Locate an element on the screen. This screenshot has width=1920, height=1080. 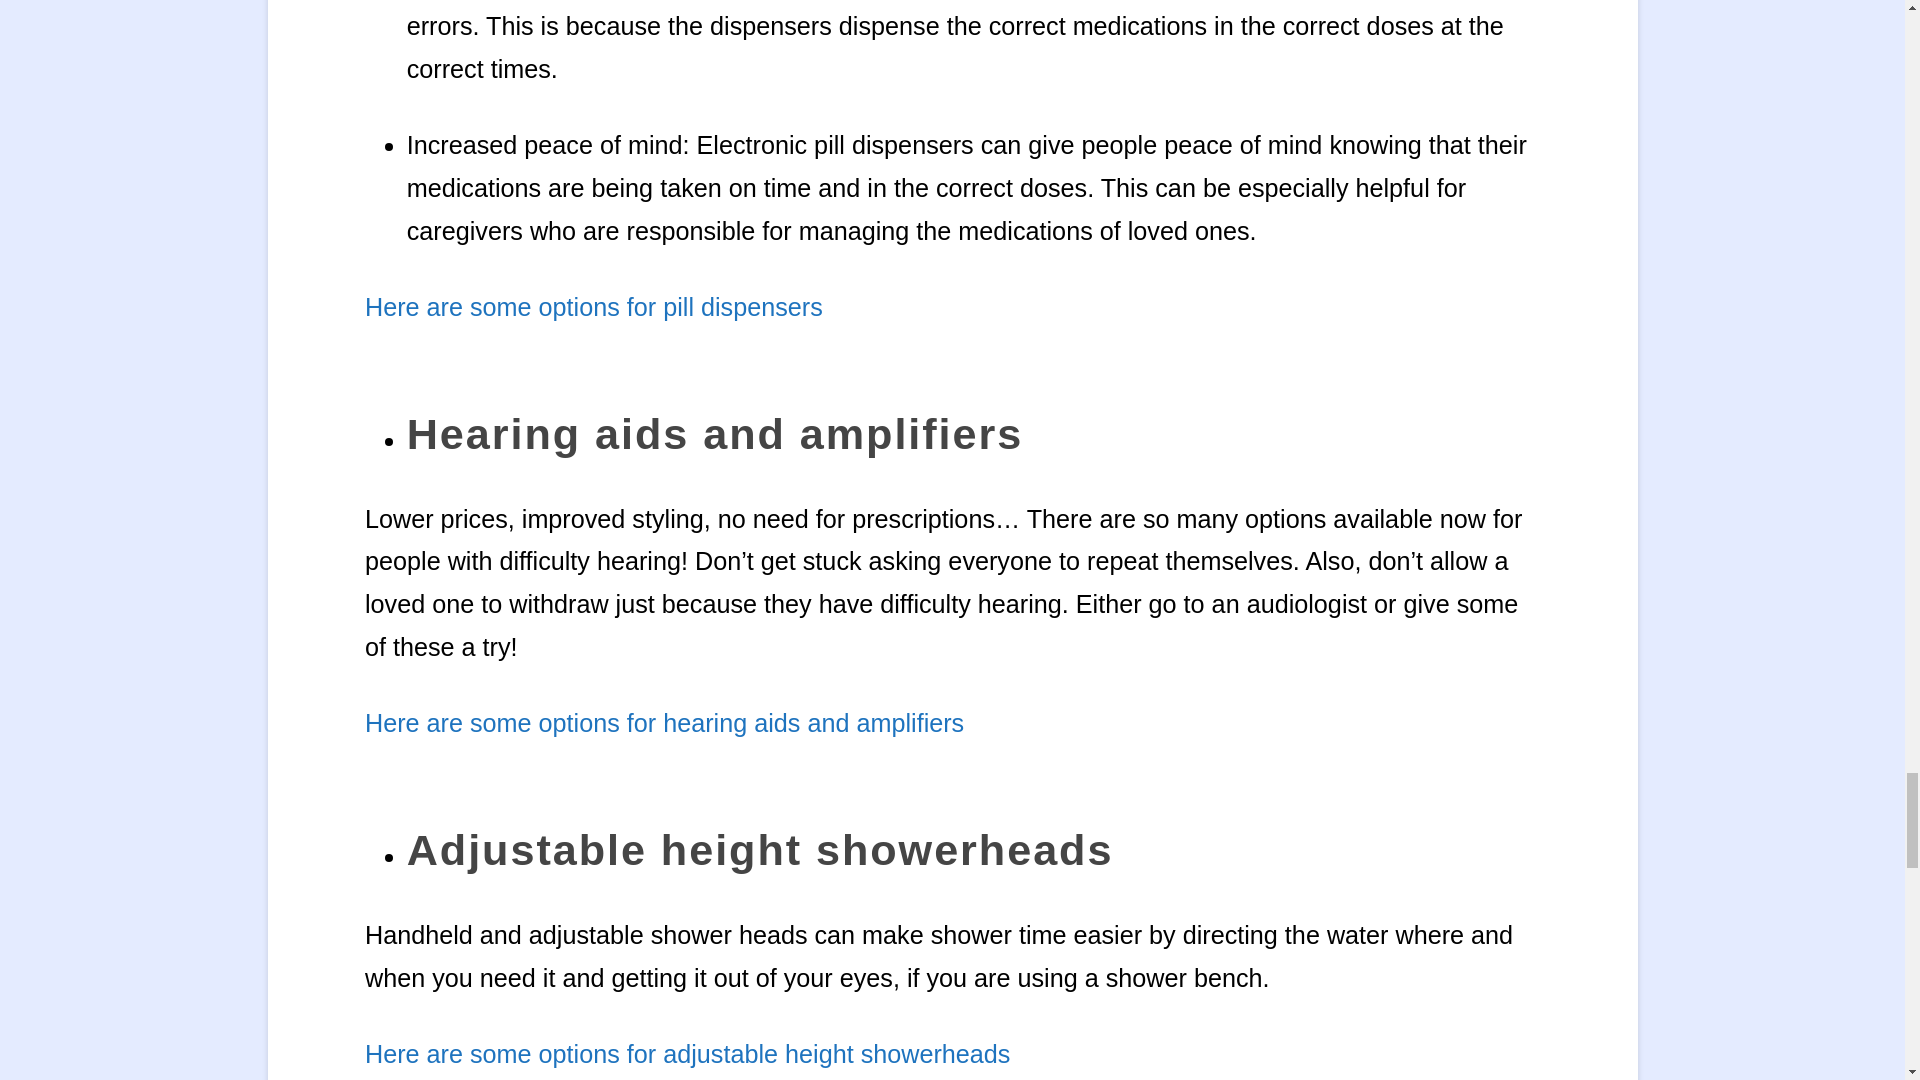
Here are some options for hearing aids and amplifiers is located at coordinates (664, 722).